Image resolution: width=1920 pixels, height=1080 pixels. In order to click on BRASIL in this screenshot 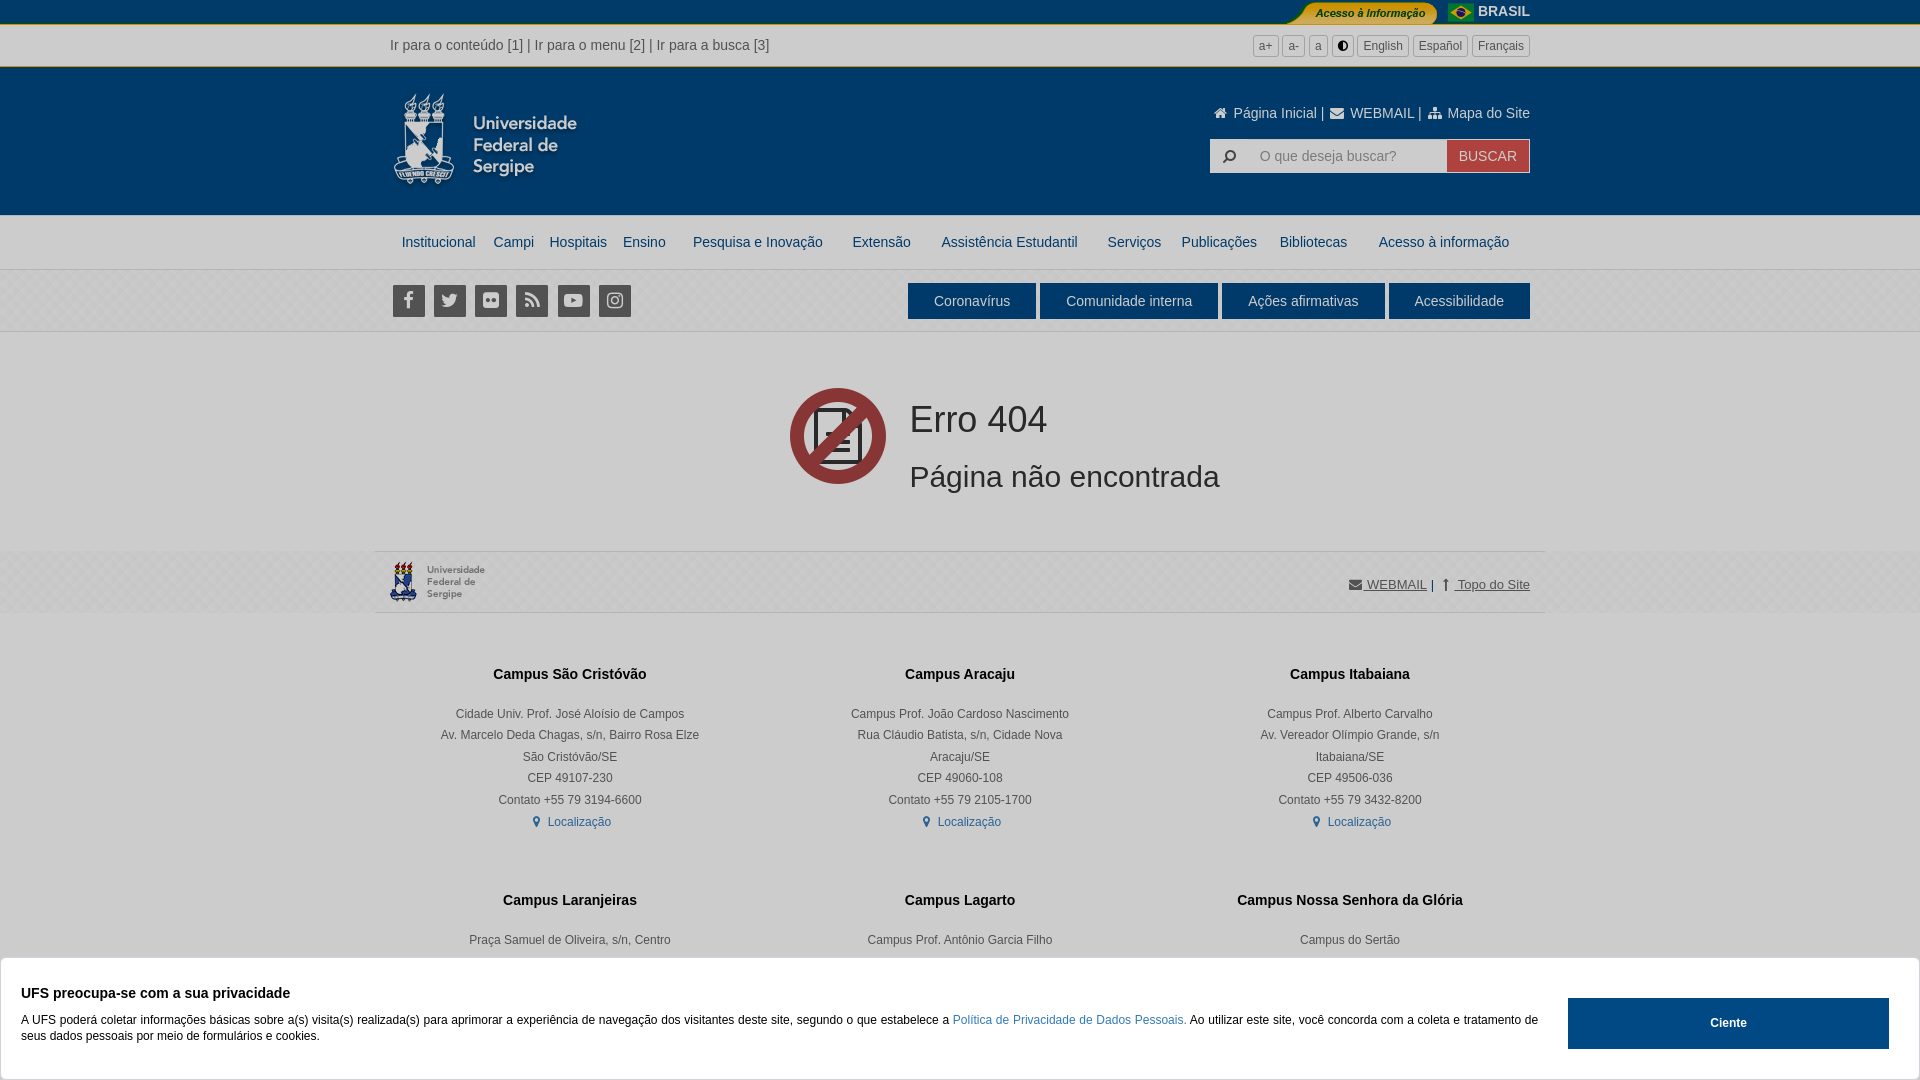, I will do `click(1504, 11)`.